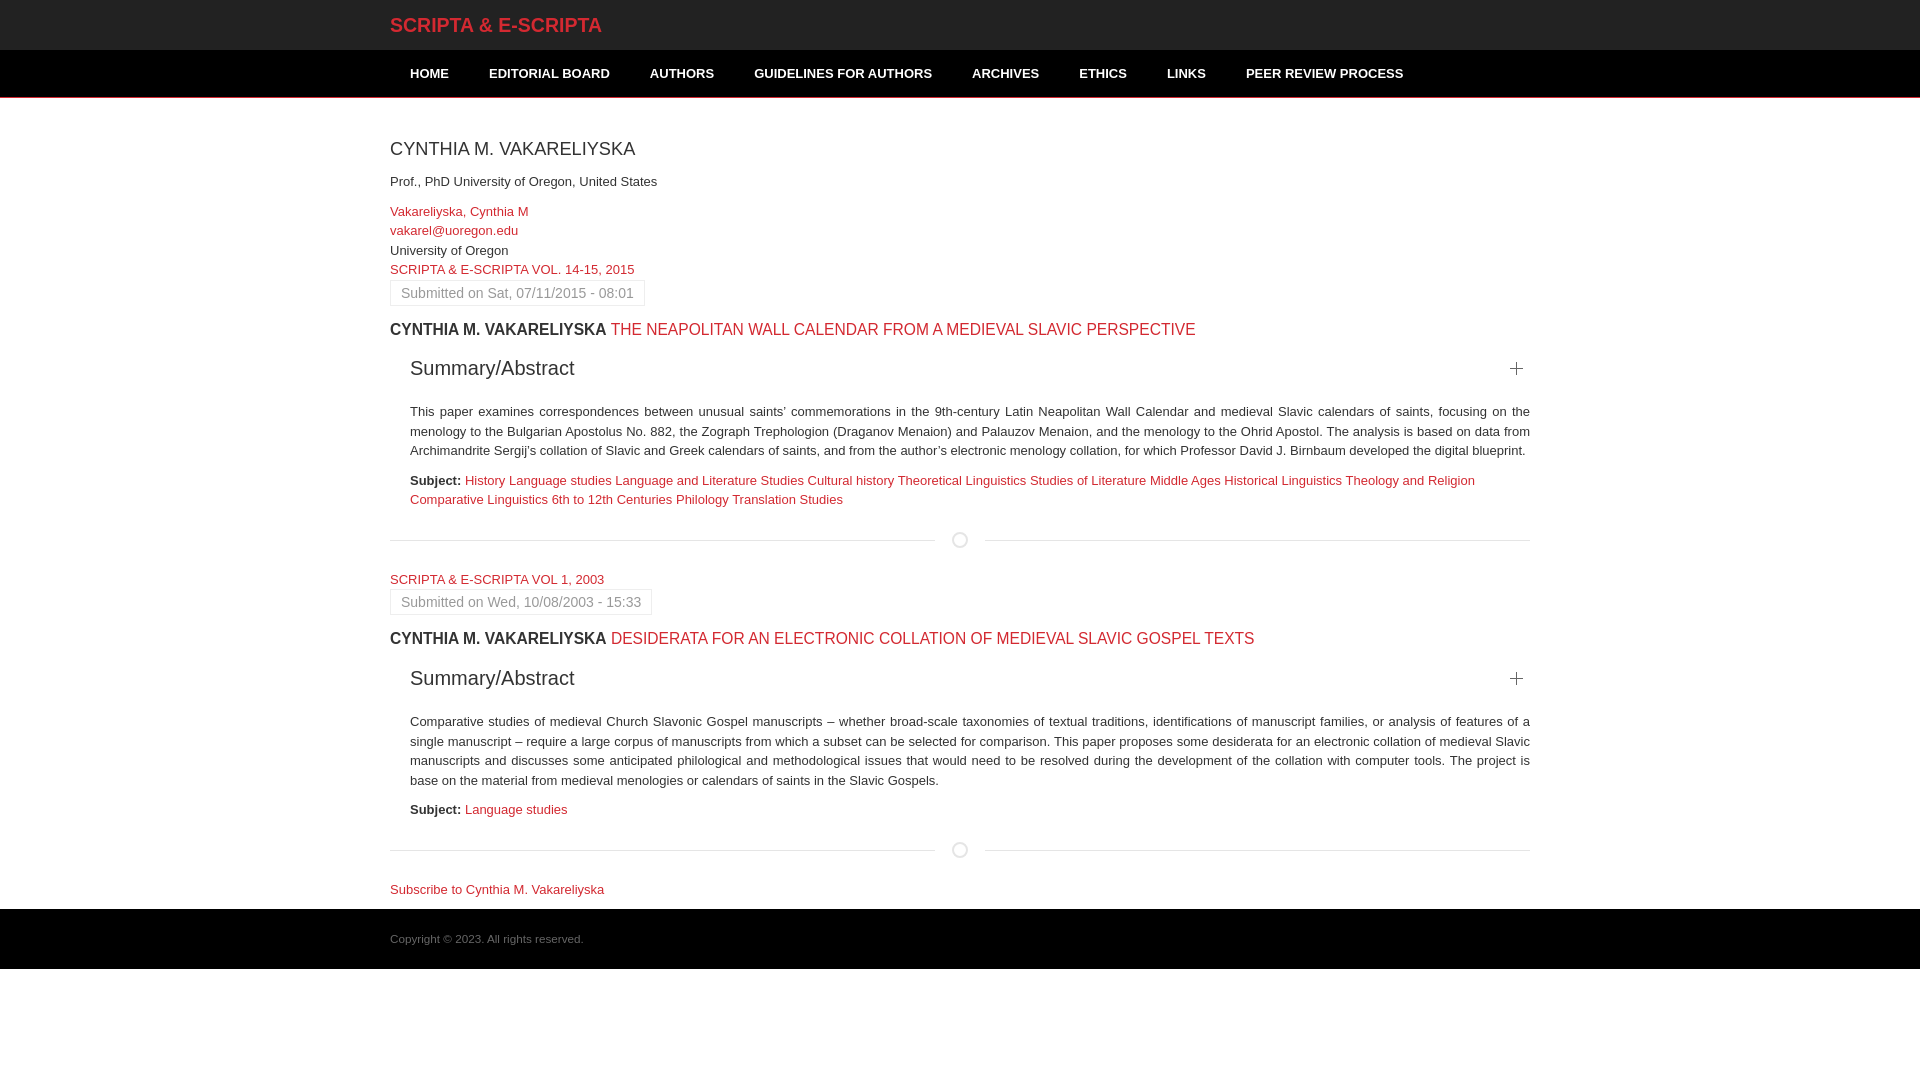 Image resolution: width=1920 pixels, height=1080 pixels. I want to click on EDITORIAL BOARD, so click(548, 73).